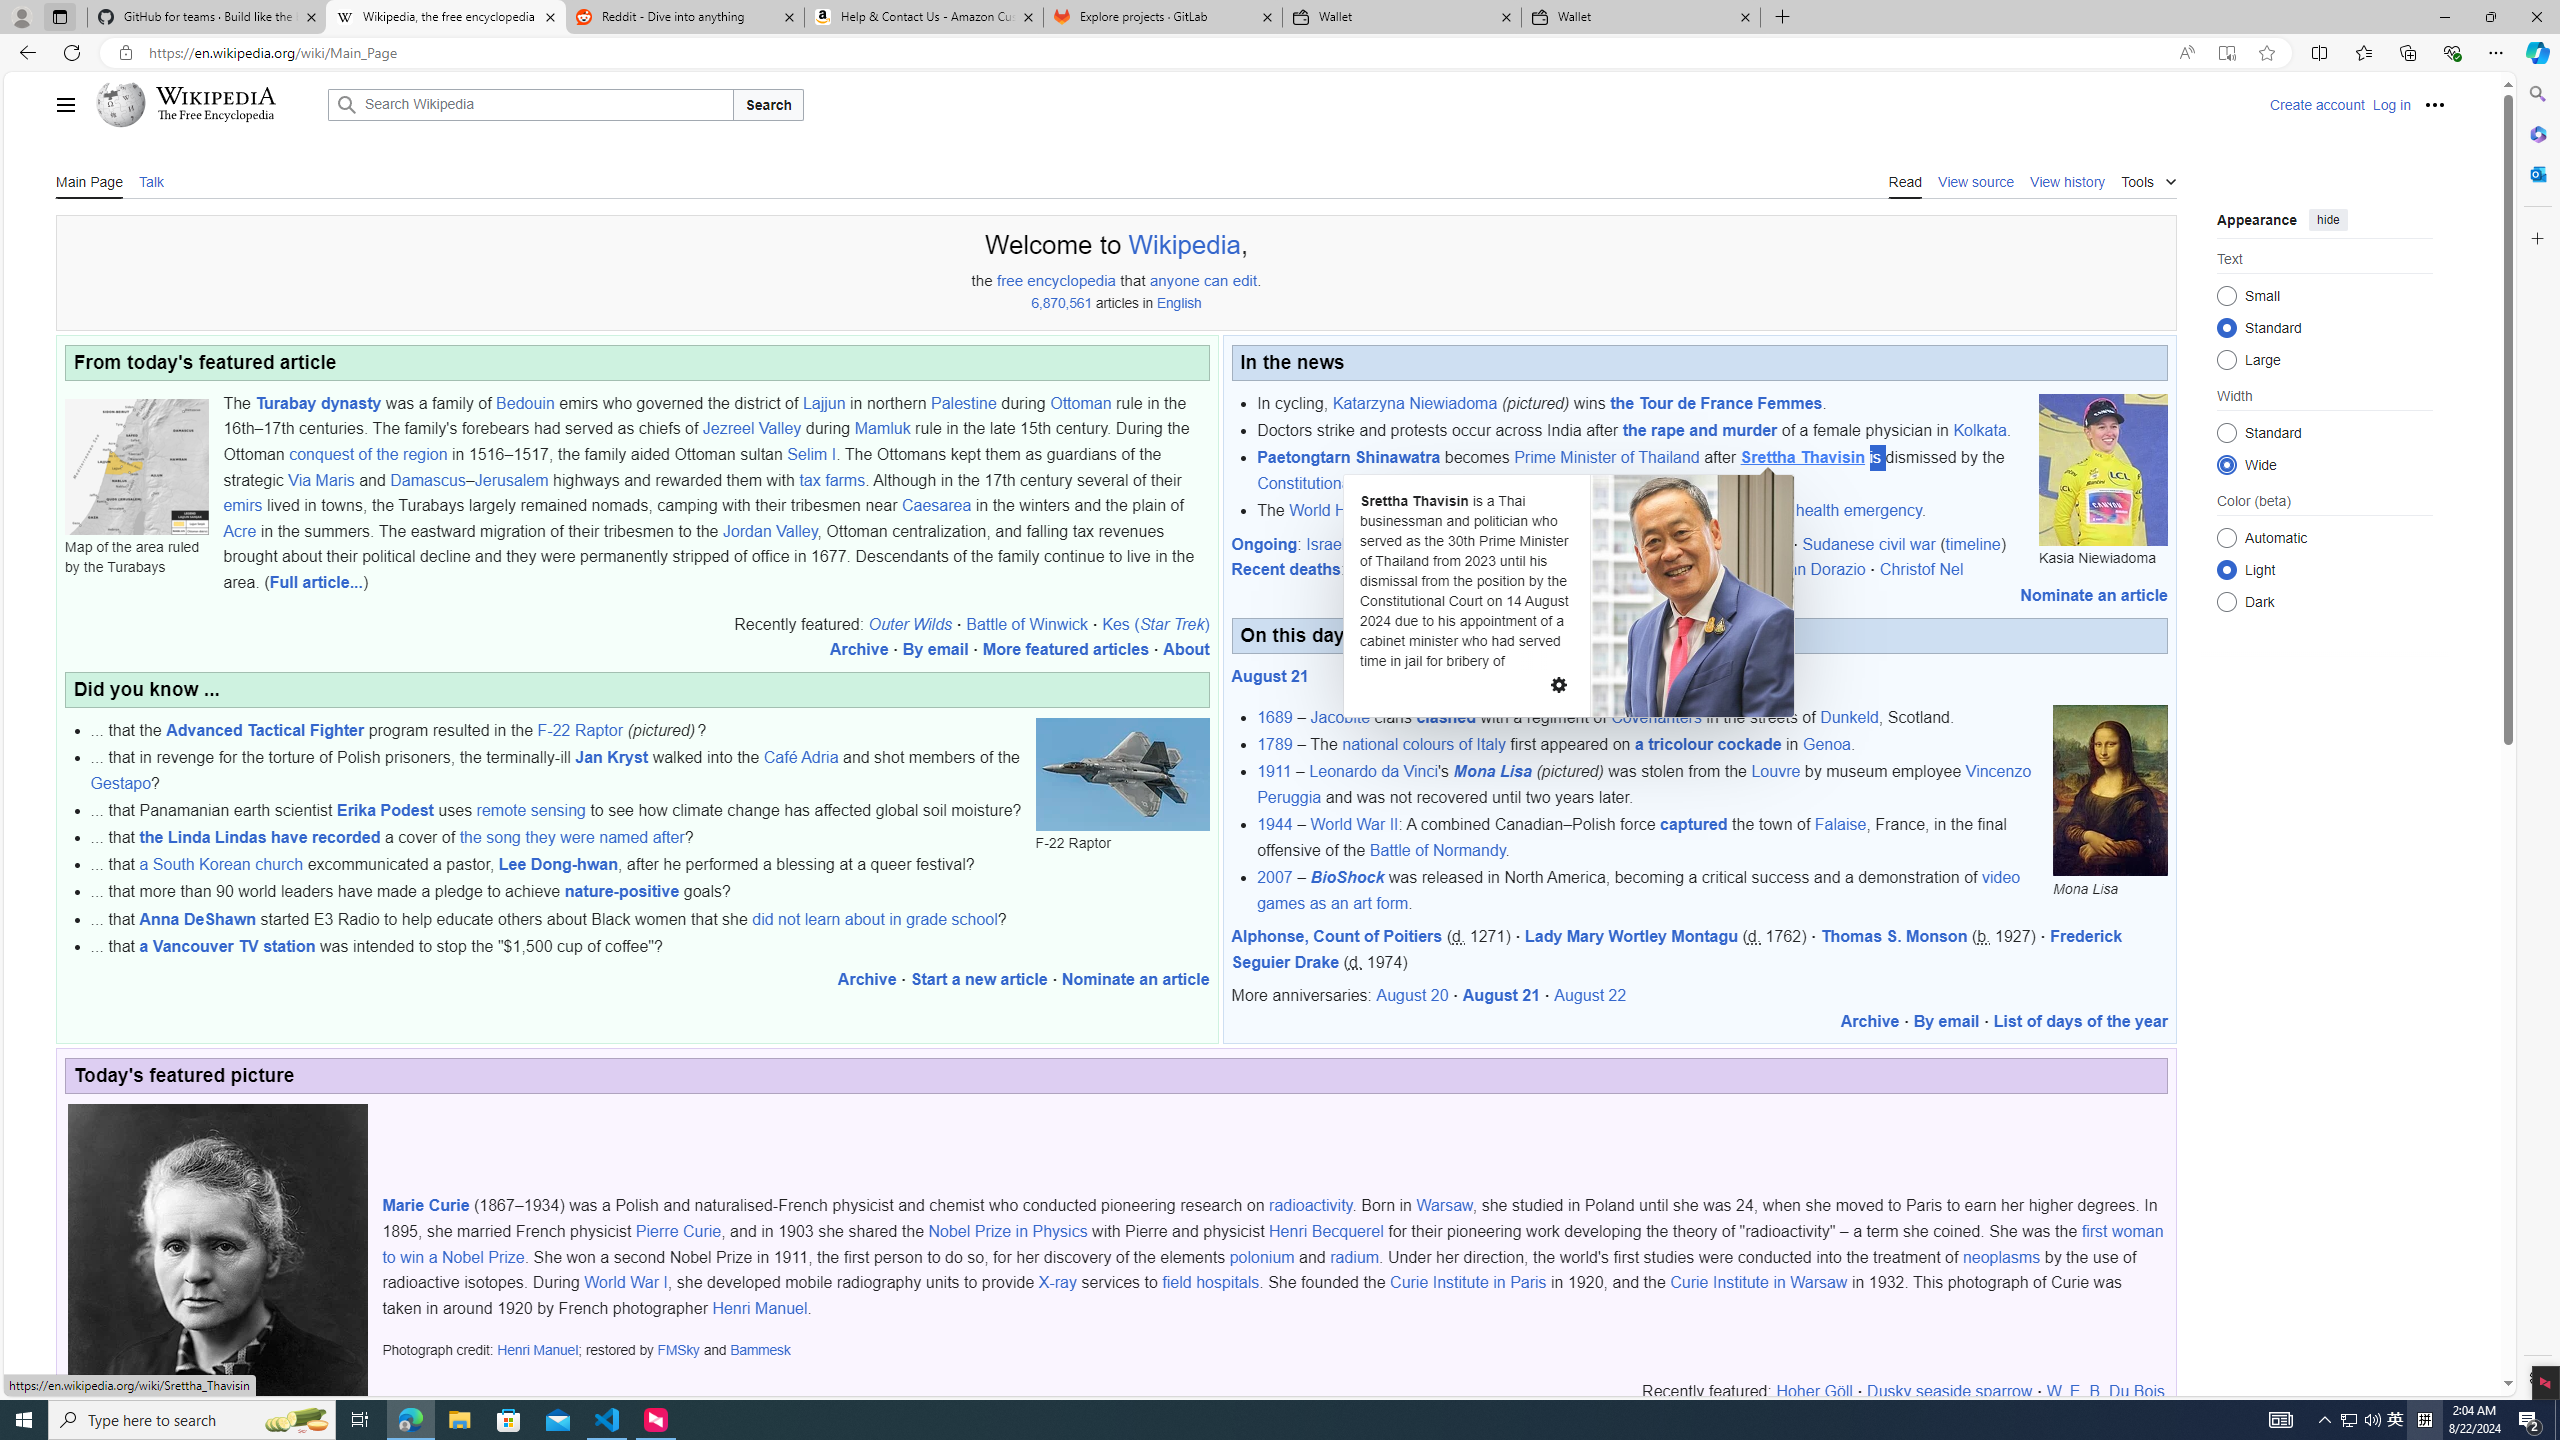 Image resolution: width=2560 pixels, height=1440 pixels. I want to click on Covenanters, so click(1656, 718).